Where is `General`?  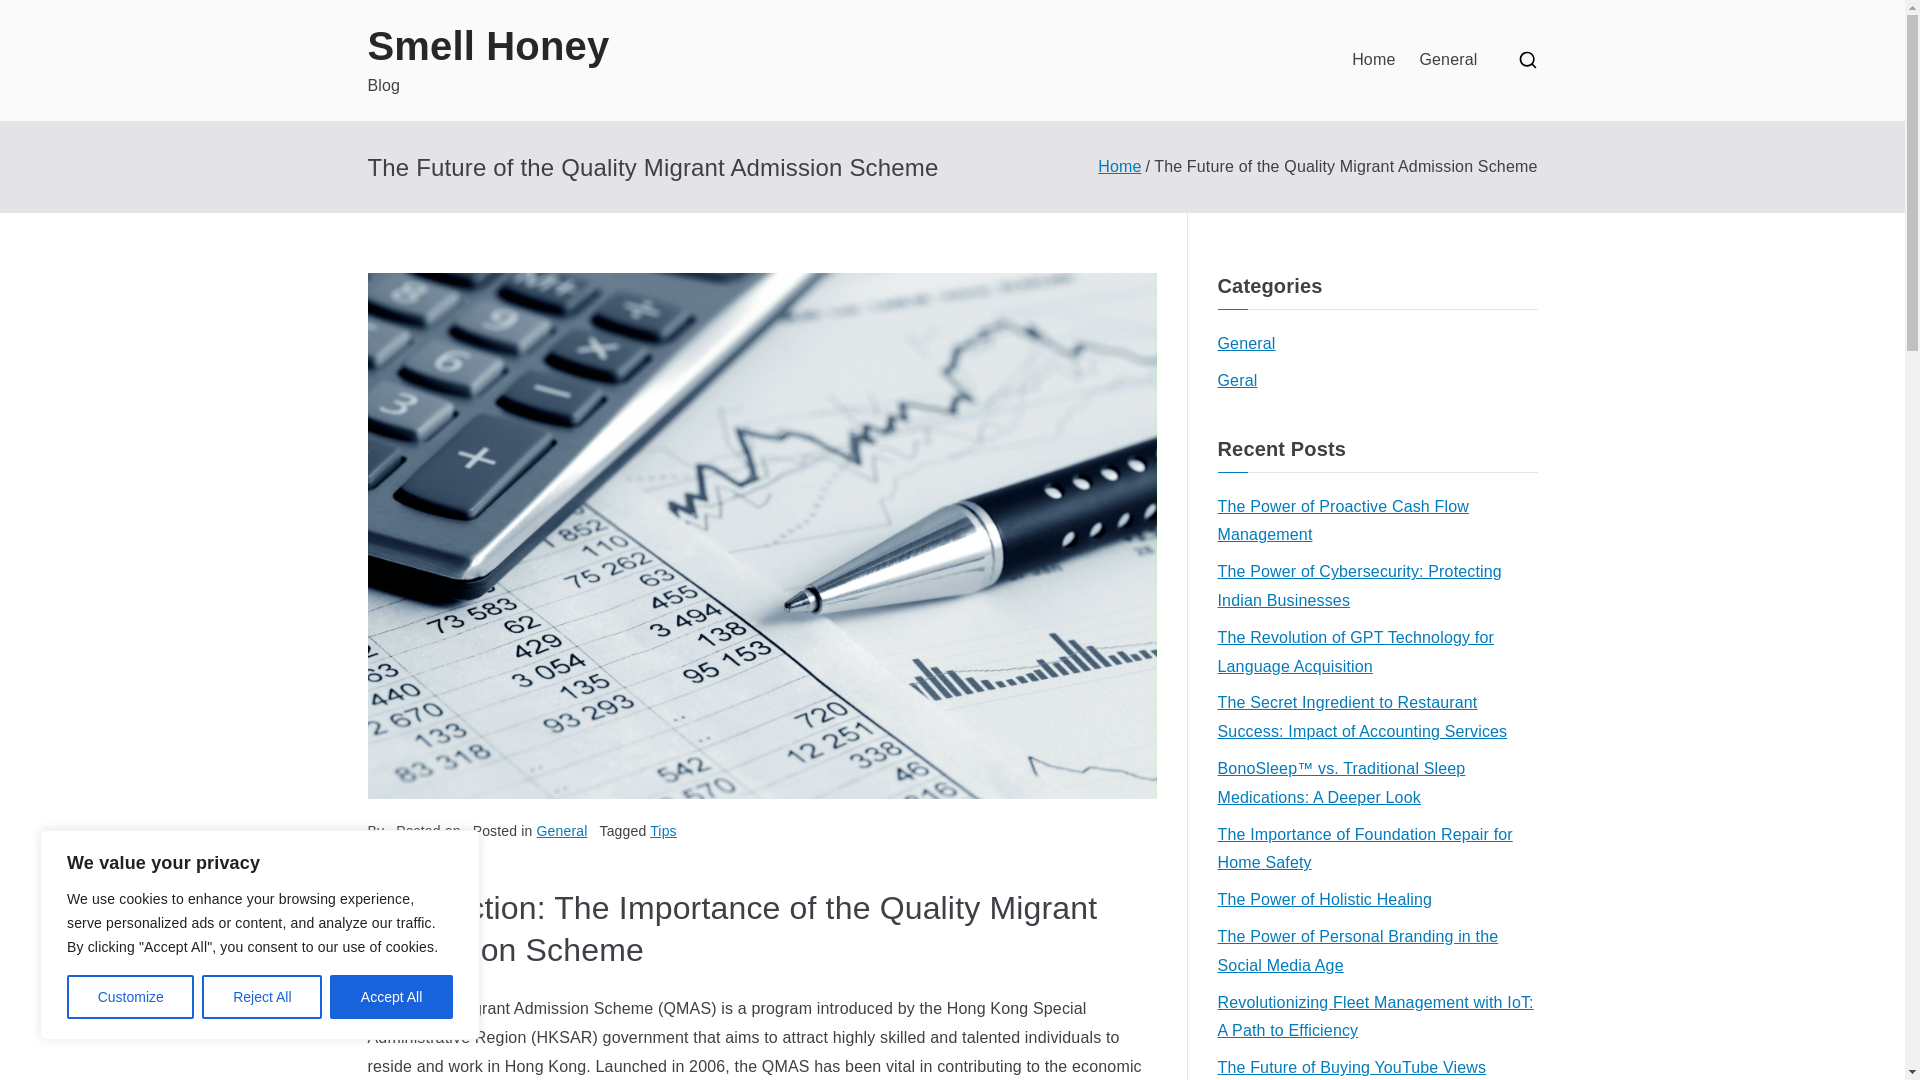 General is located at coordinates (1447, 60).